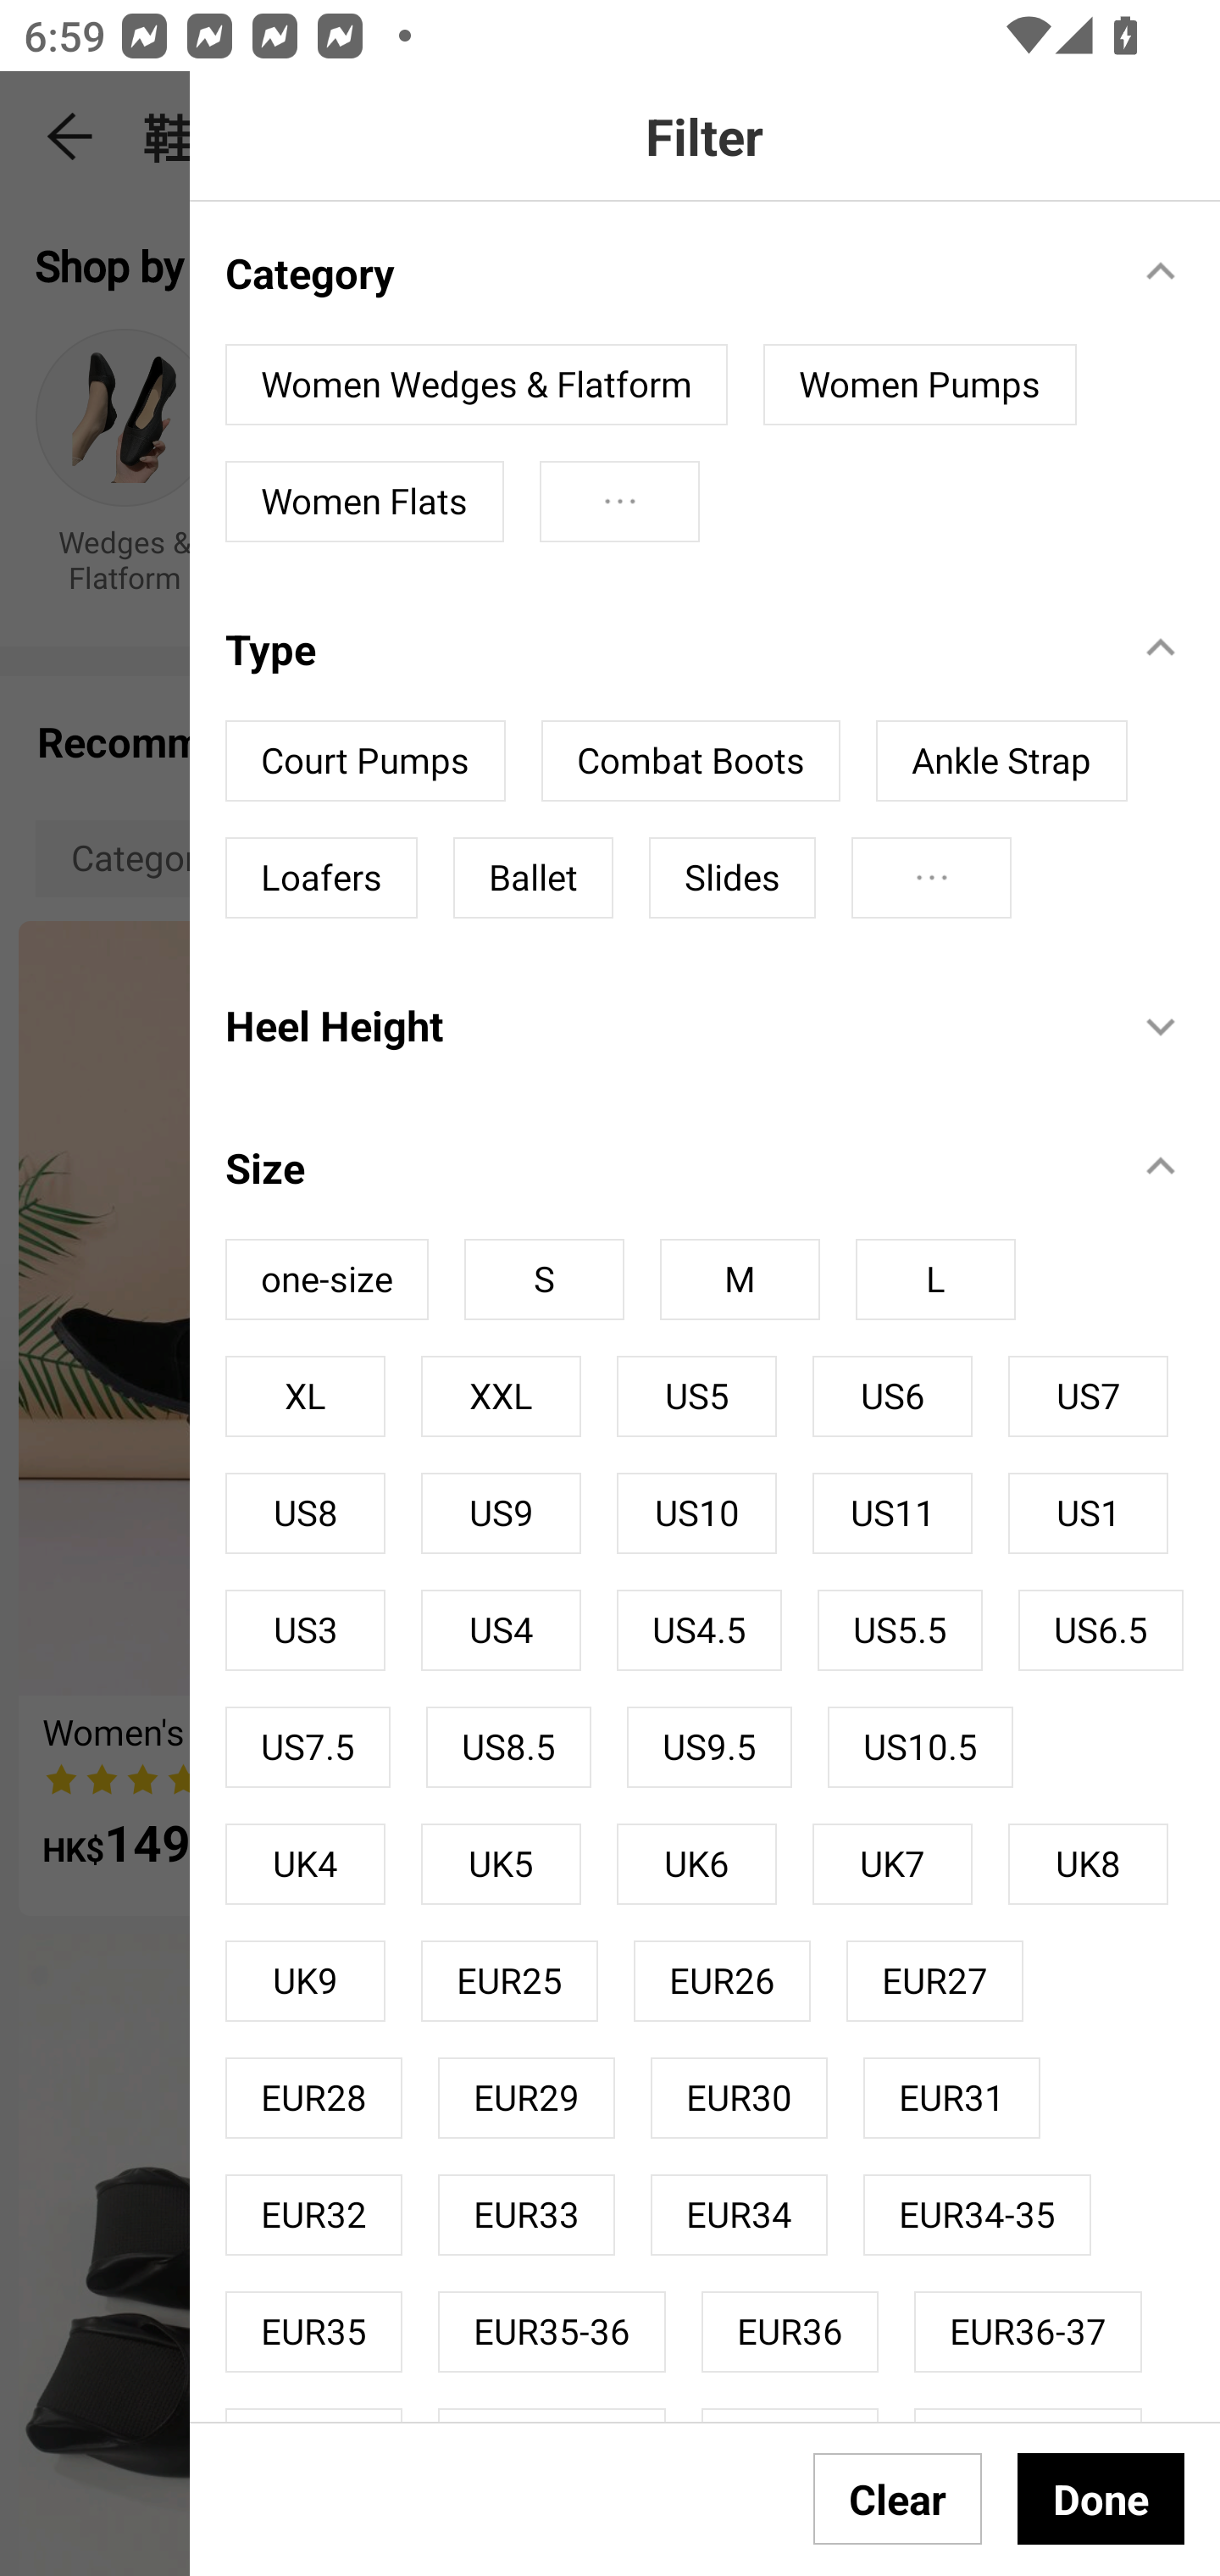  What do you see at coordinates (691, 761) in the screenshot?
I see `Combat Boots` at bounding box center [691, 761].